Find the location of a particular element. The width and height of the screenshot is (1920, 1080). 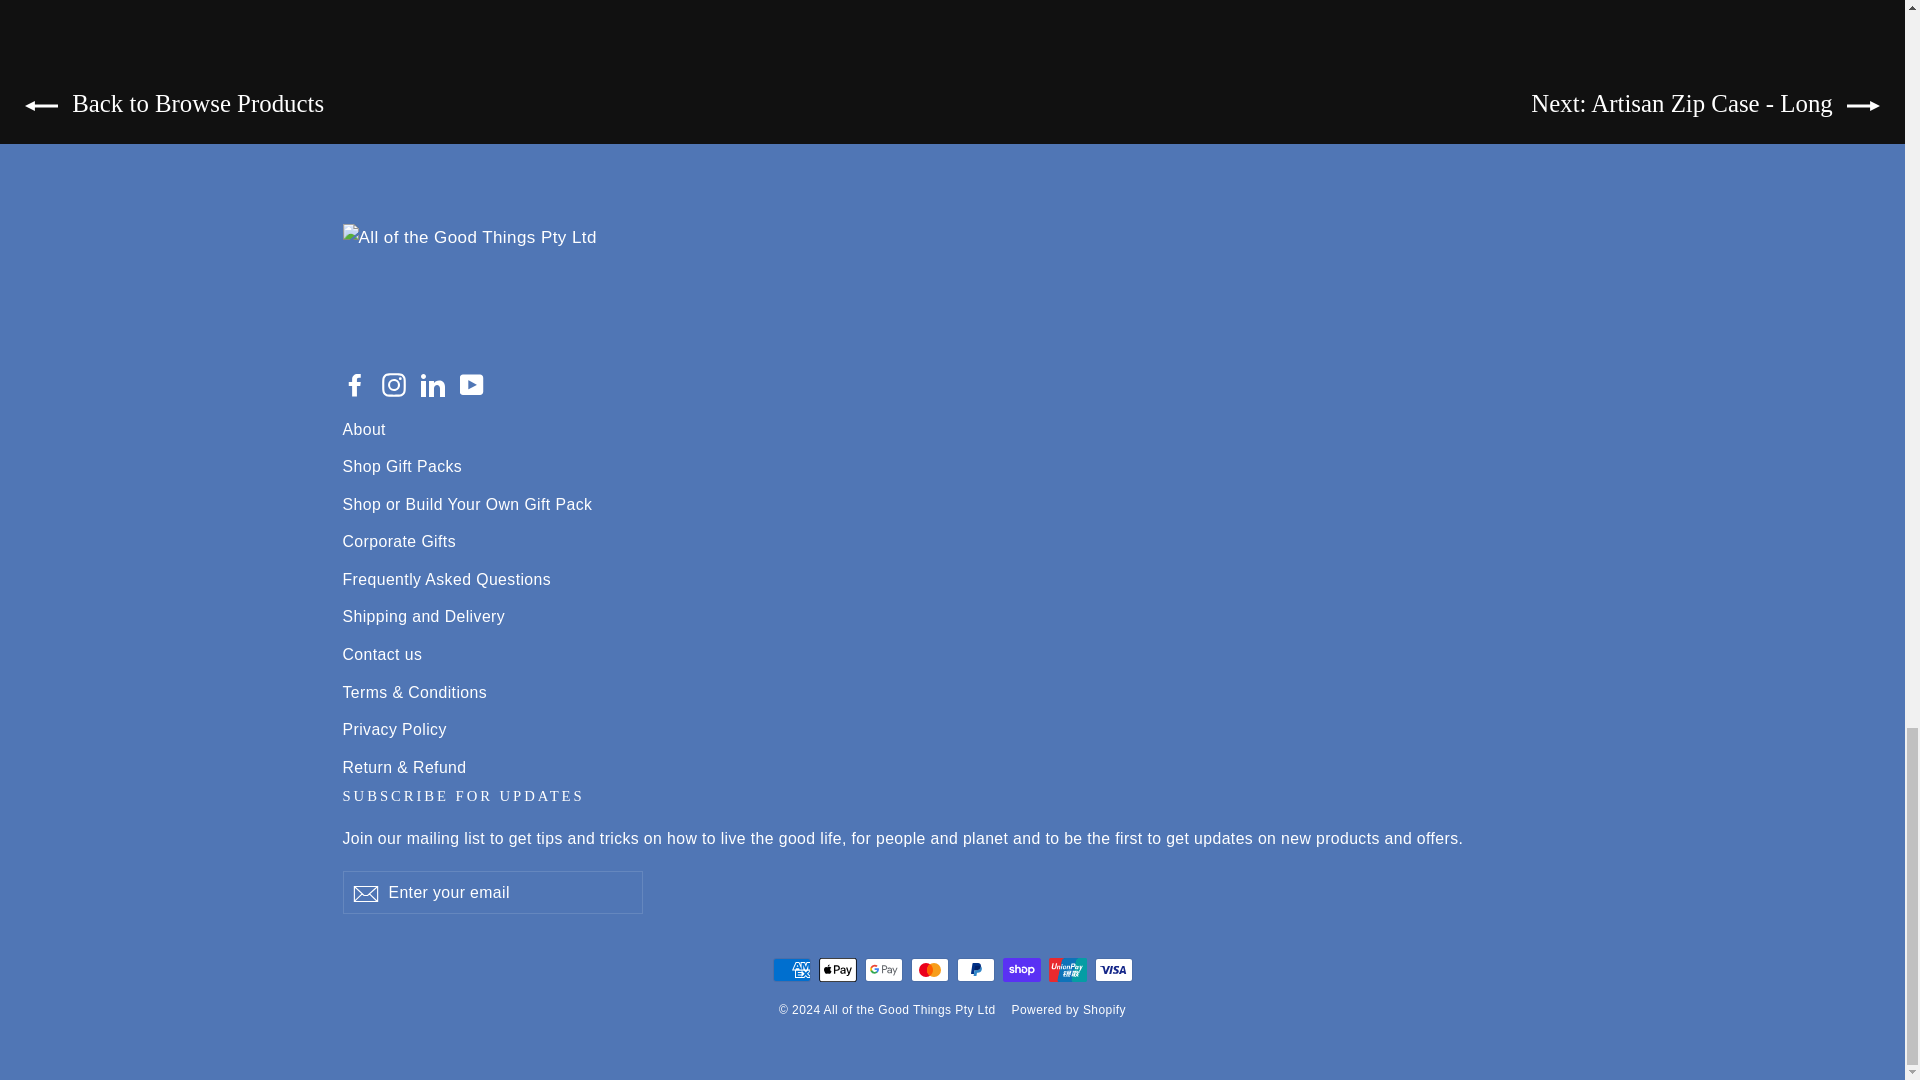

American Express is located at coordinates (790, 969).